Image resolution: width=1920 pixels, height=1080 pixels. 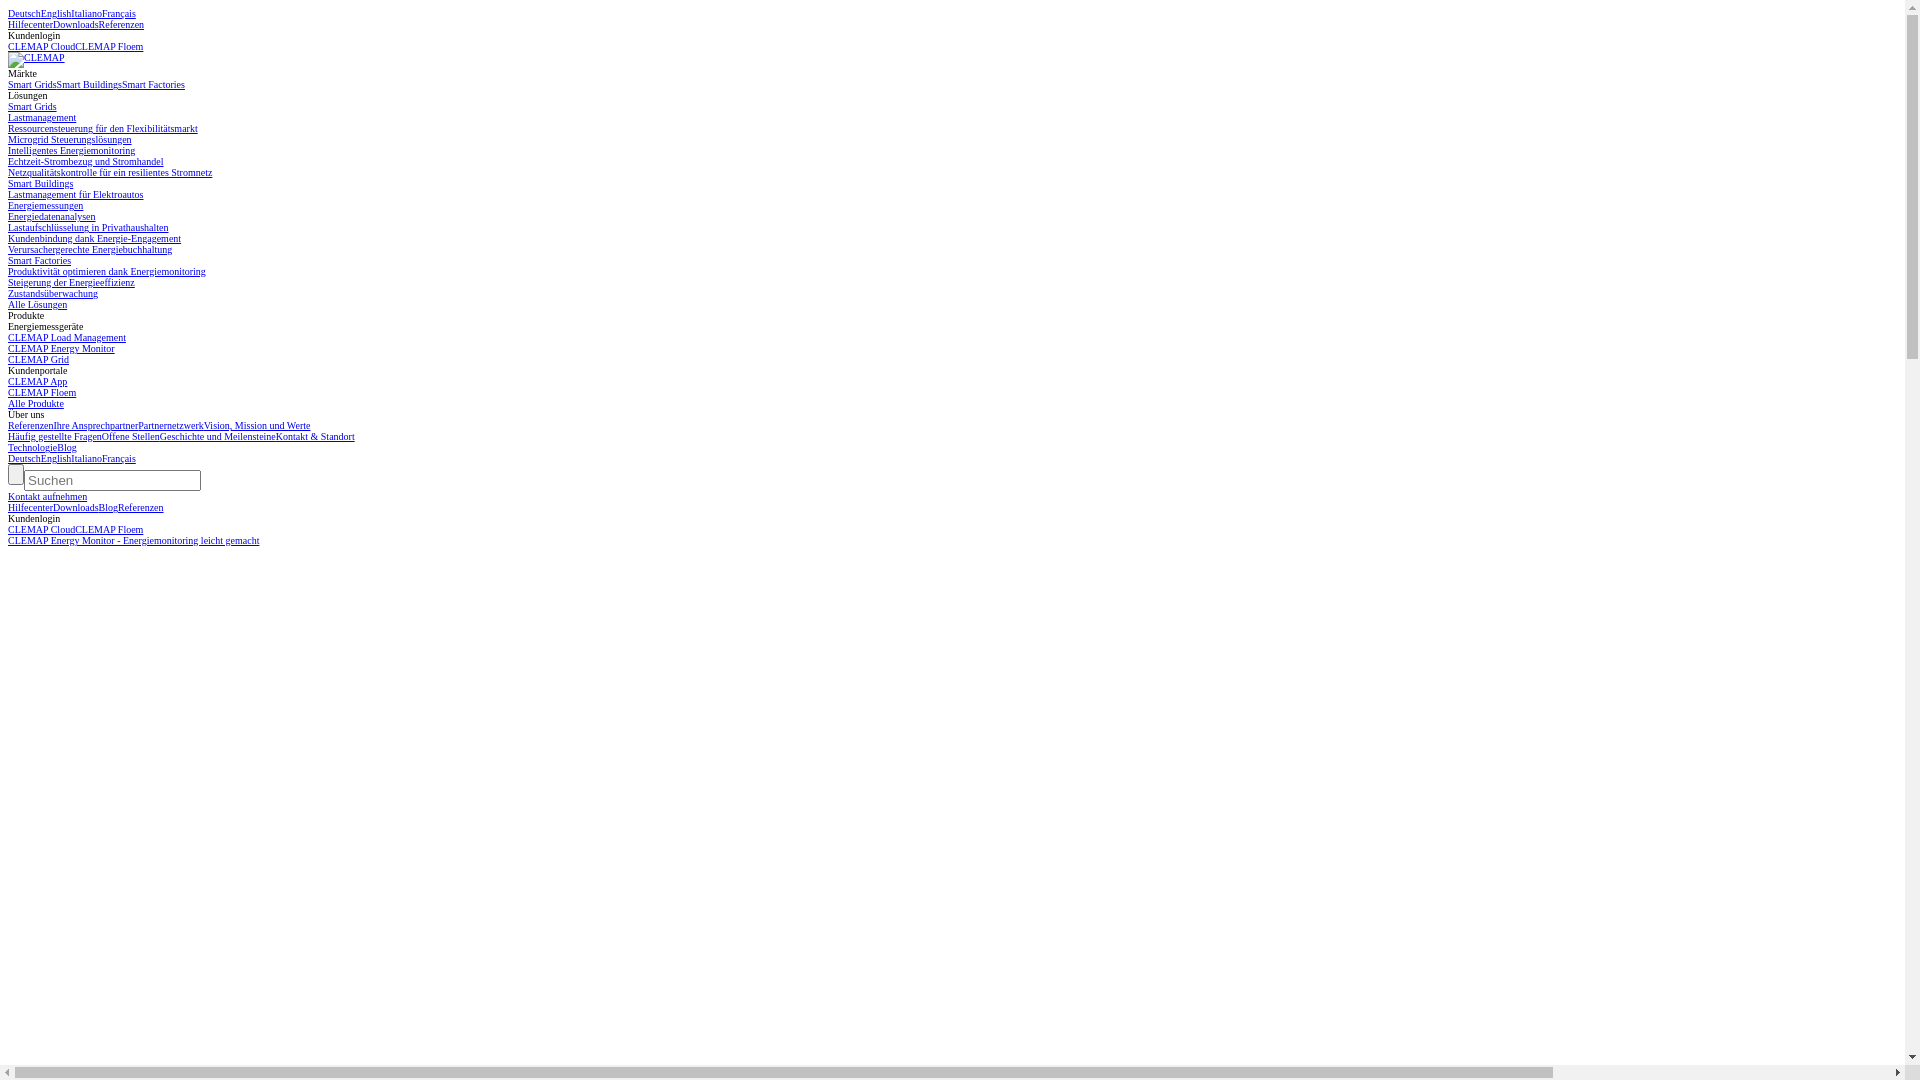 What do you see at coordinates (56, 14) in the screenshot?
I see `English` at bounding box center [56, 14].